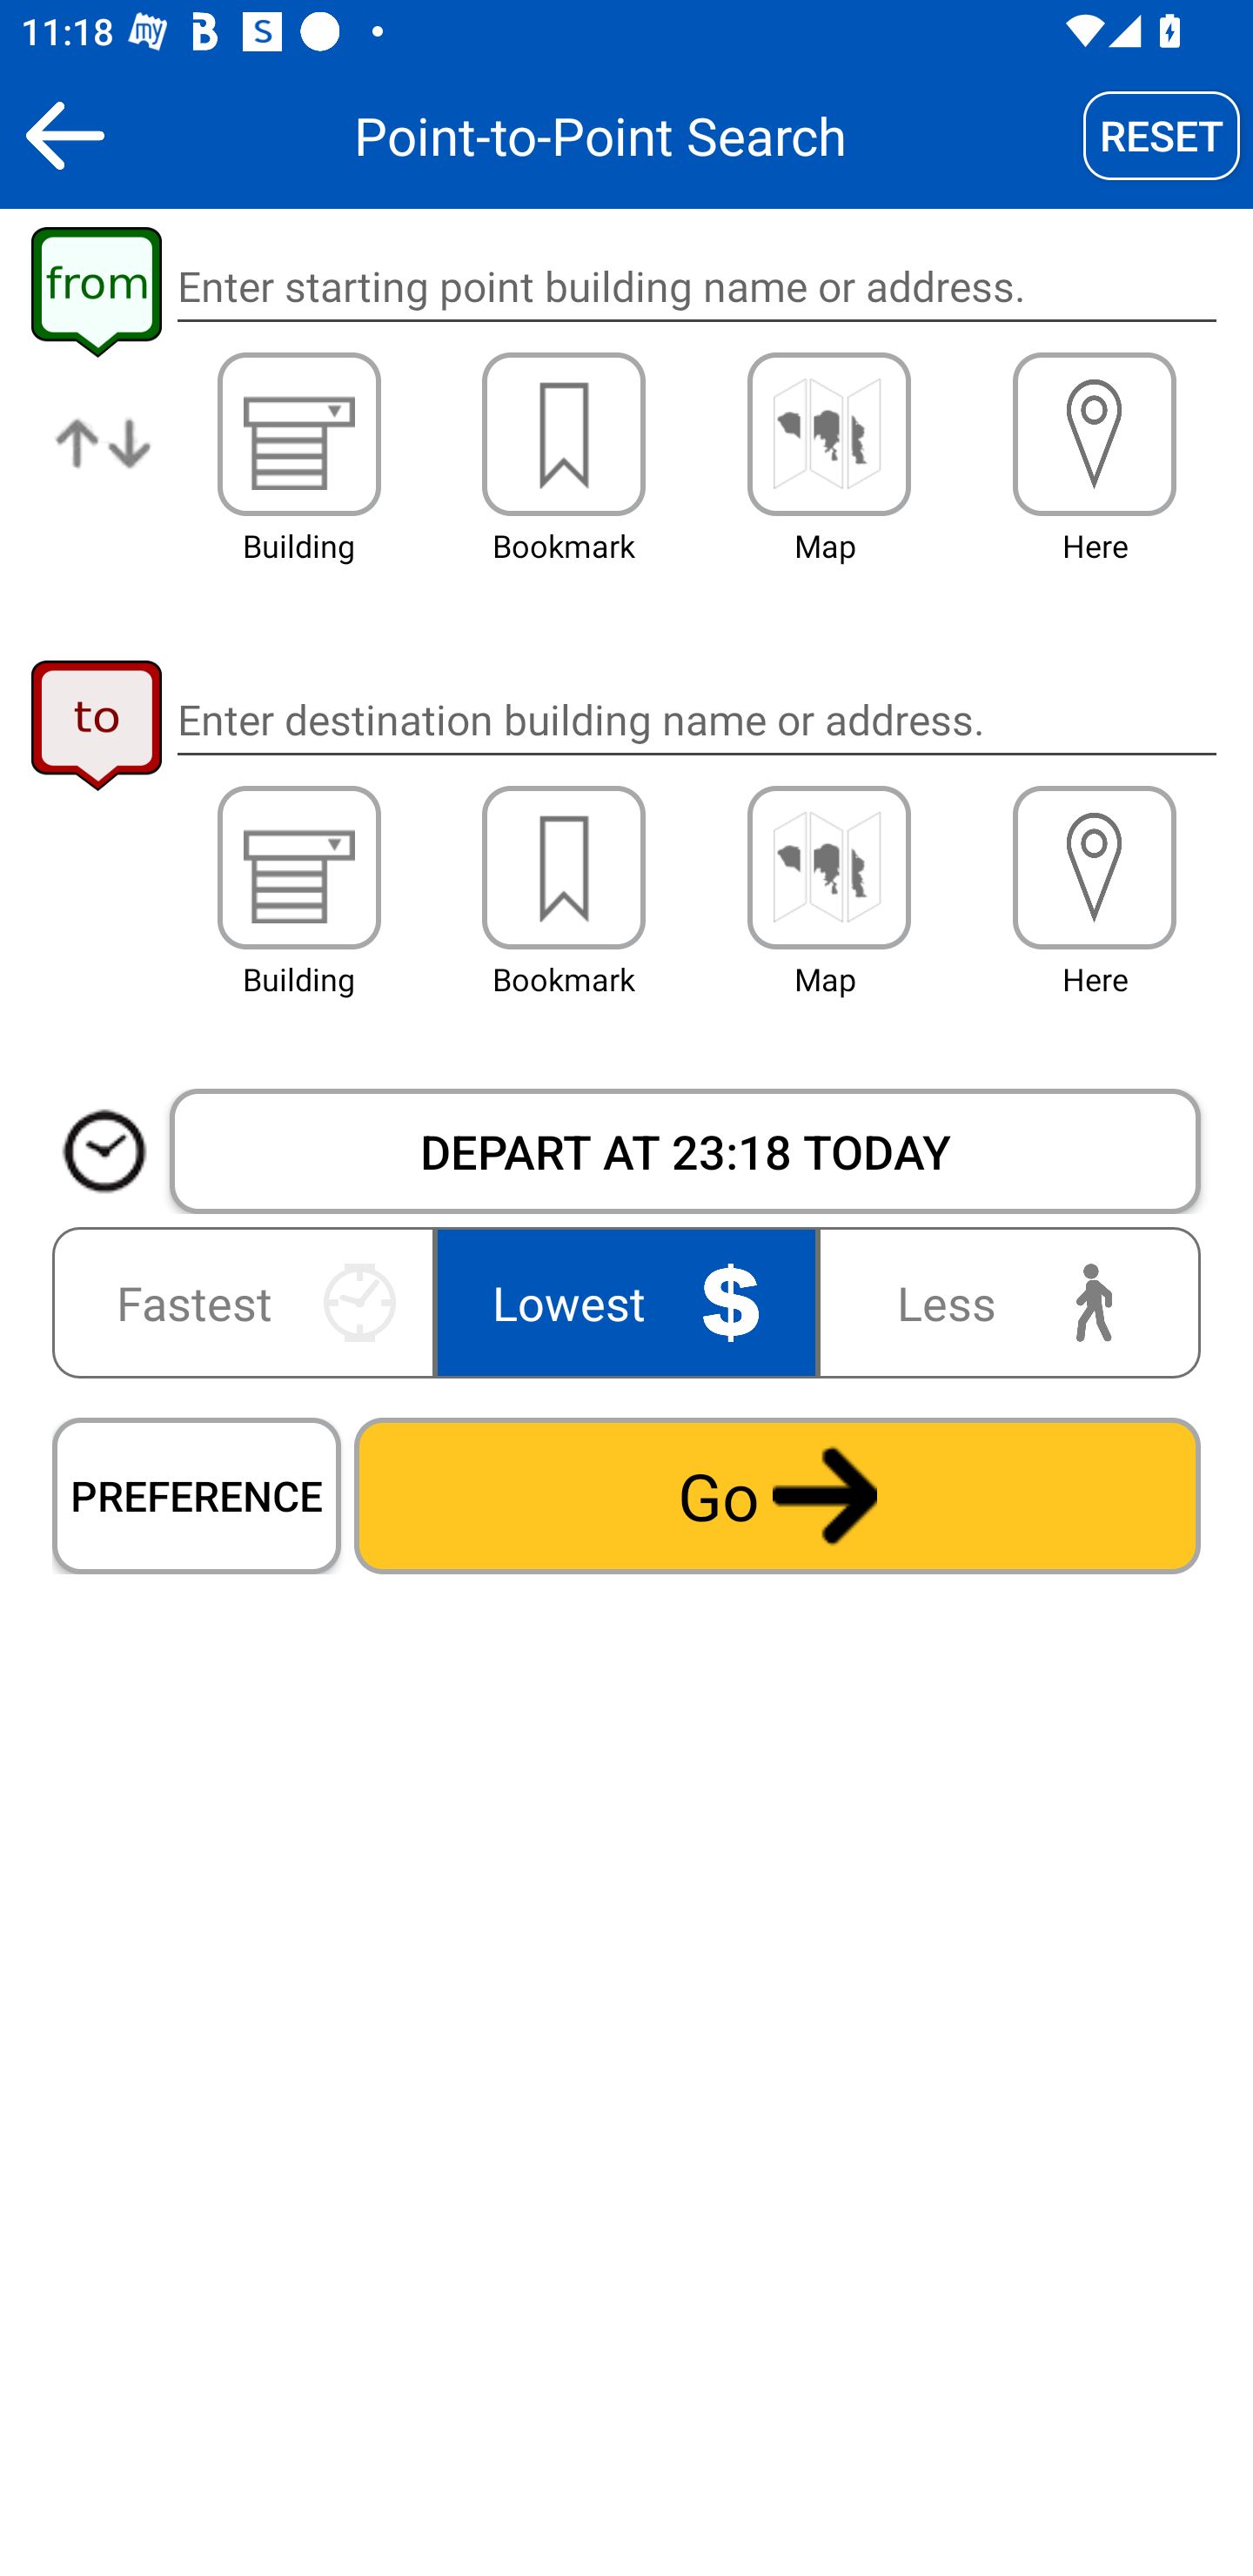  I want to click on Fastest, so click(249, 1302).